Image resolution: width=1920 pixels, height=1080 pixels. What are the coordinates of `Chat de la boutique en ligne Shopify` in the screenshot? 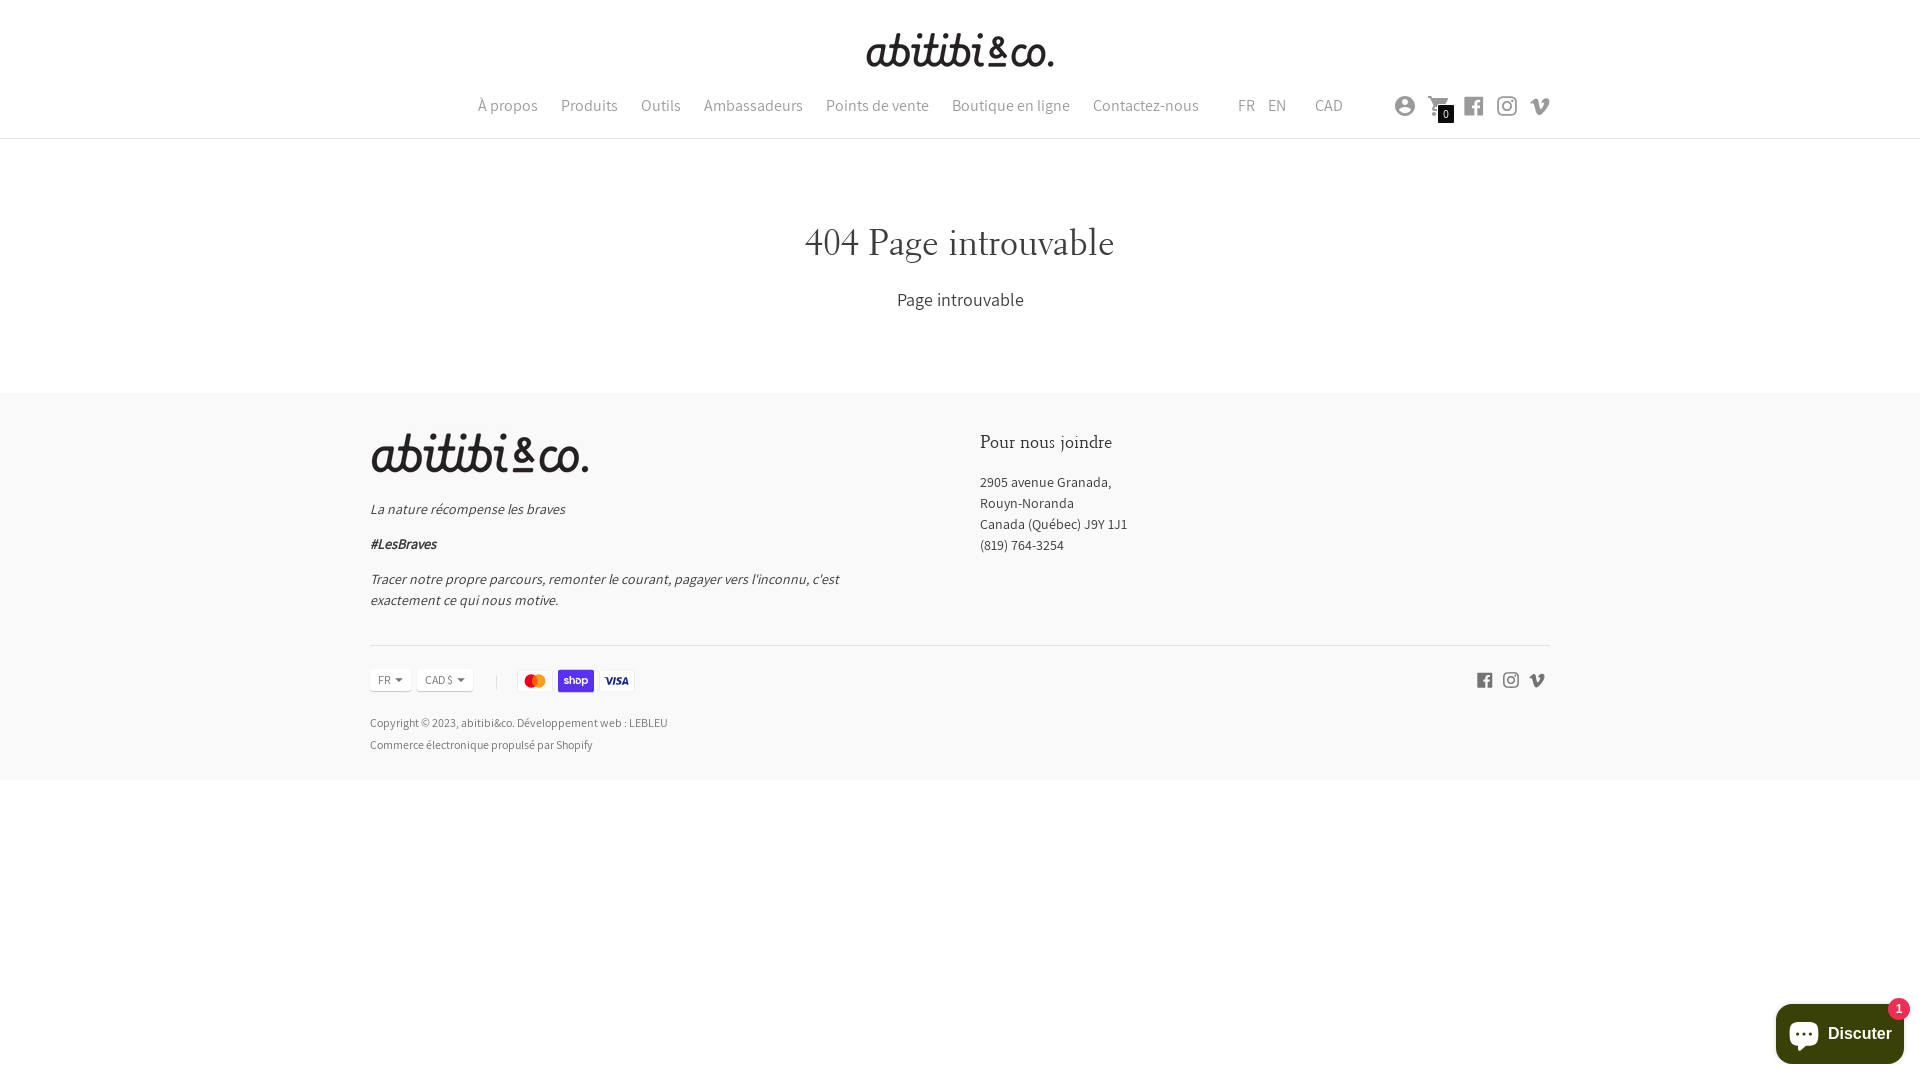 It's located at (1840, 1030).